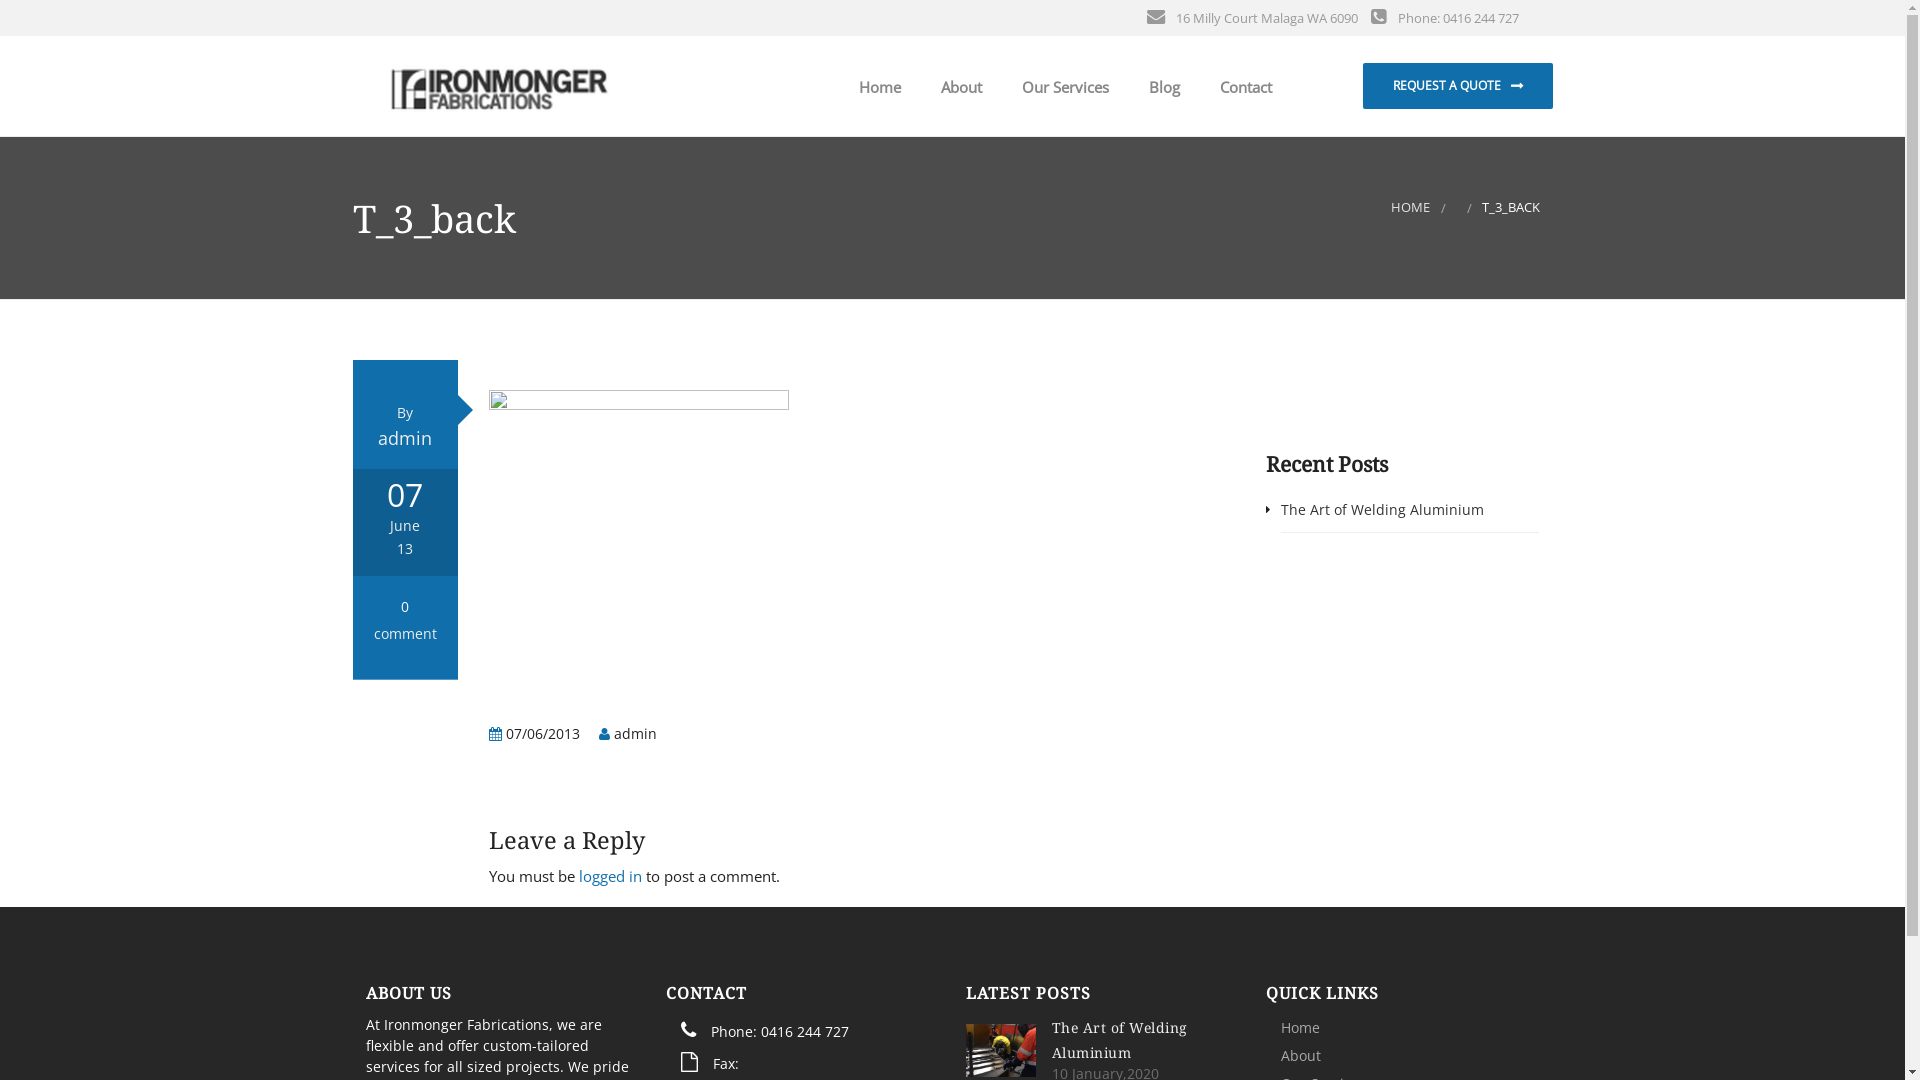 This screenshot has width=1920, height=1080. Describe the element at coordinates (1410, 208) in the screenshot. I see `HOME` at that location.